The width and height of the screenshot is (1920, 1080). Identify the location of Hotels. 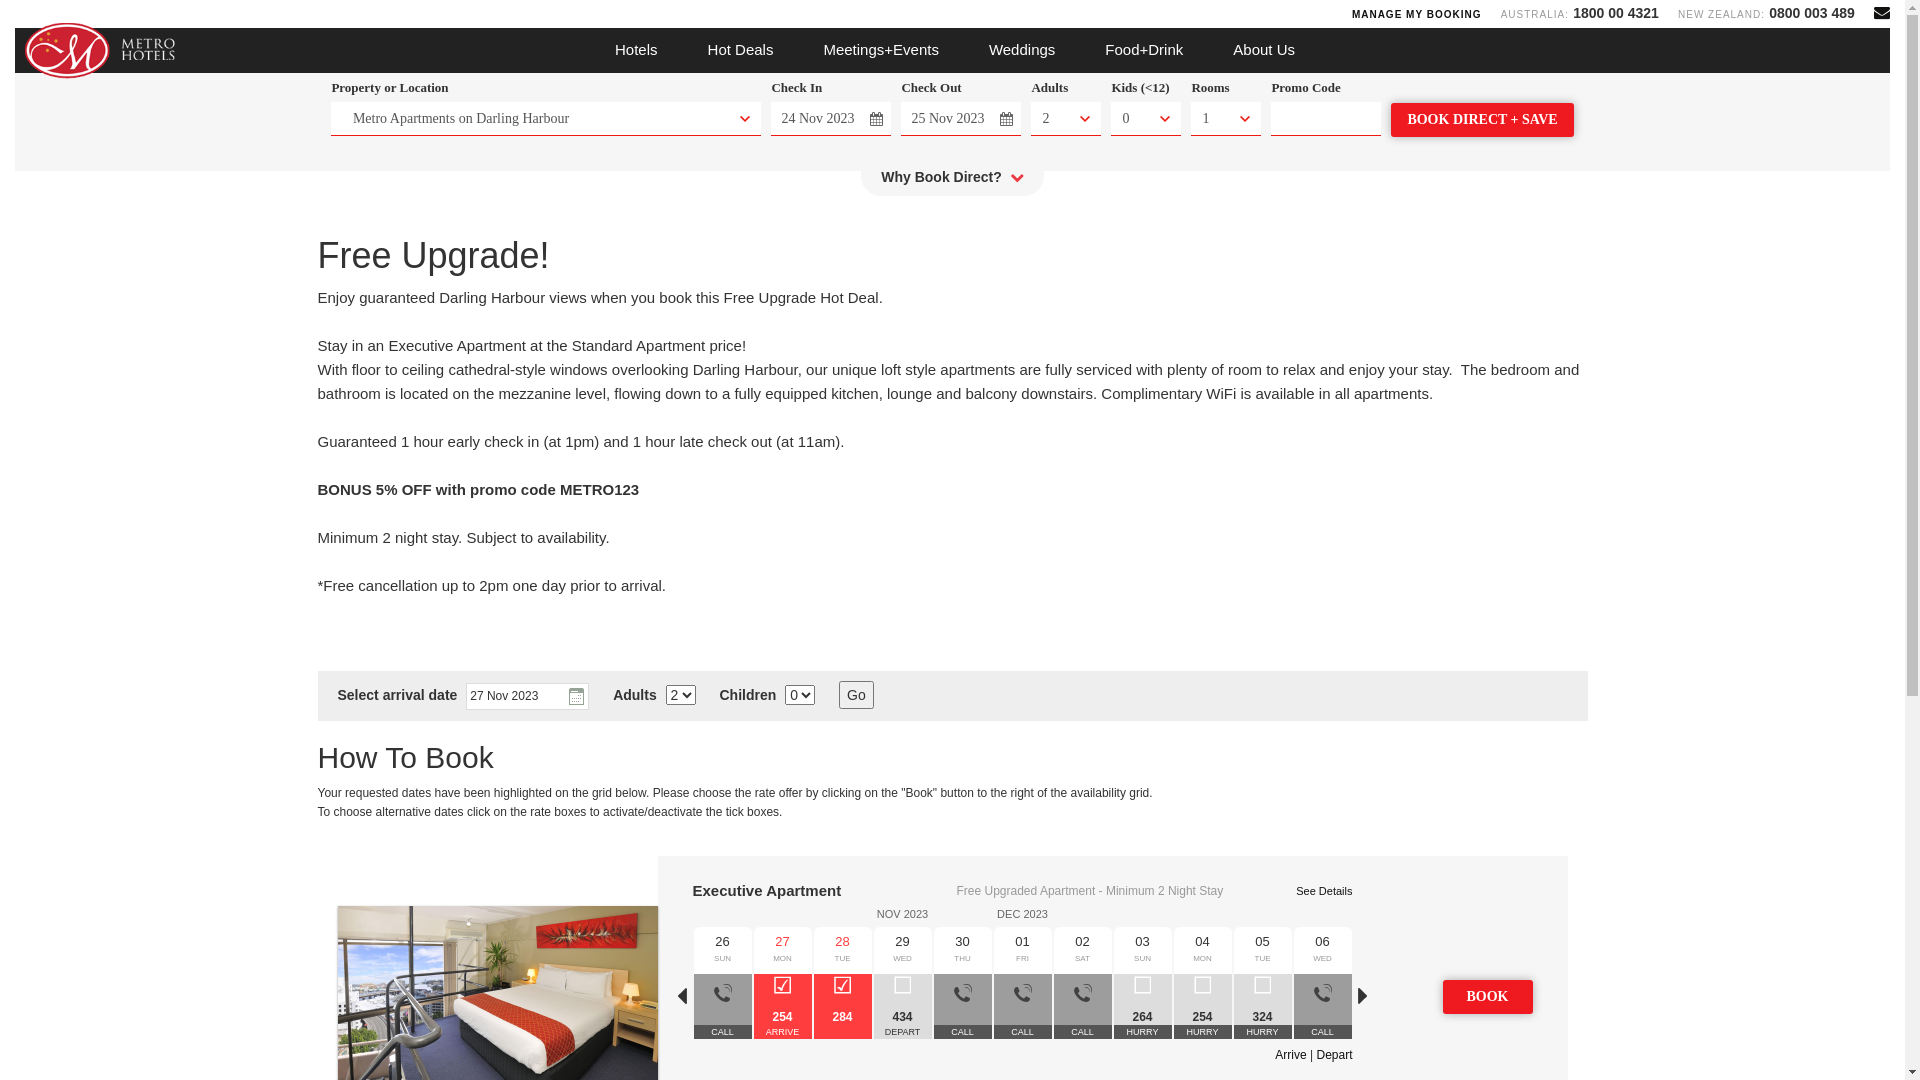
(636, 50).